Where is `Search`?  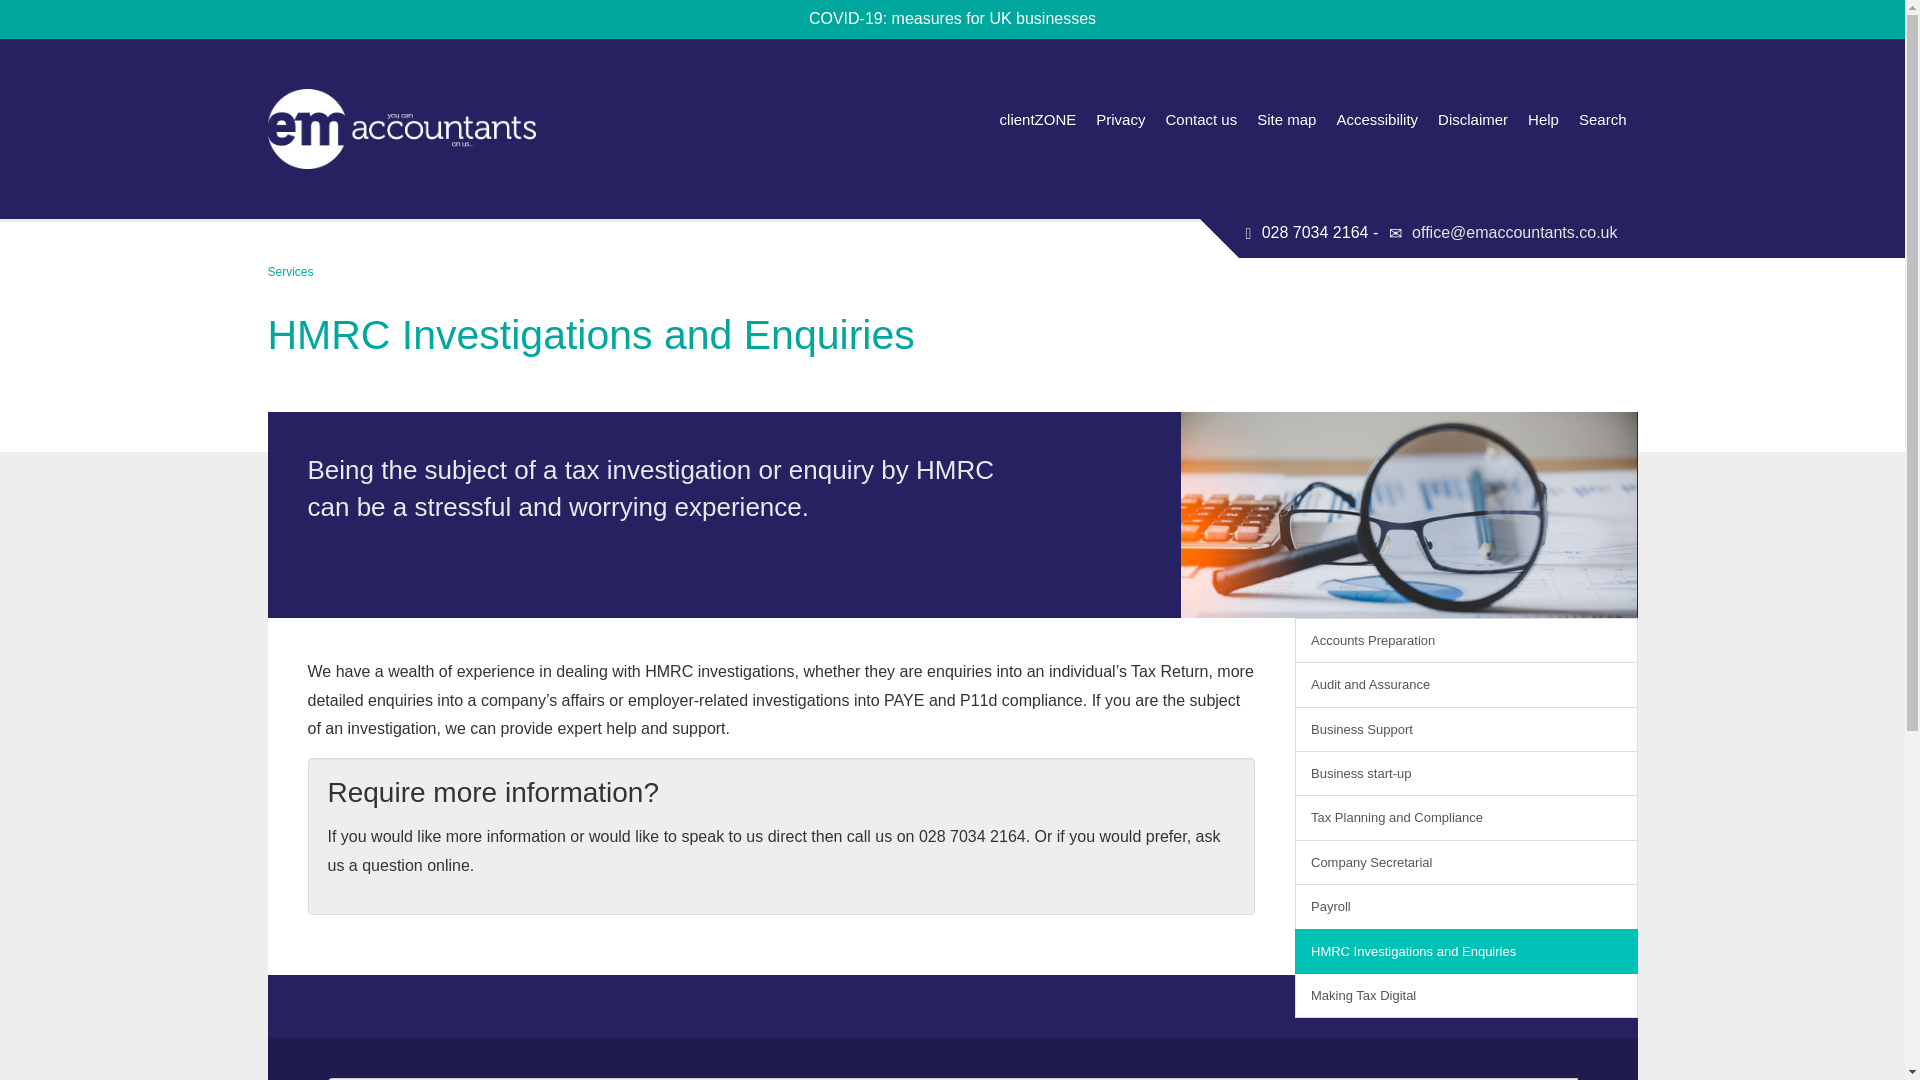
Search is located at coordinates (1602, 120).